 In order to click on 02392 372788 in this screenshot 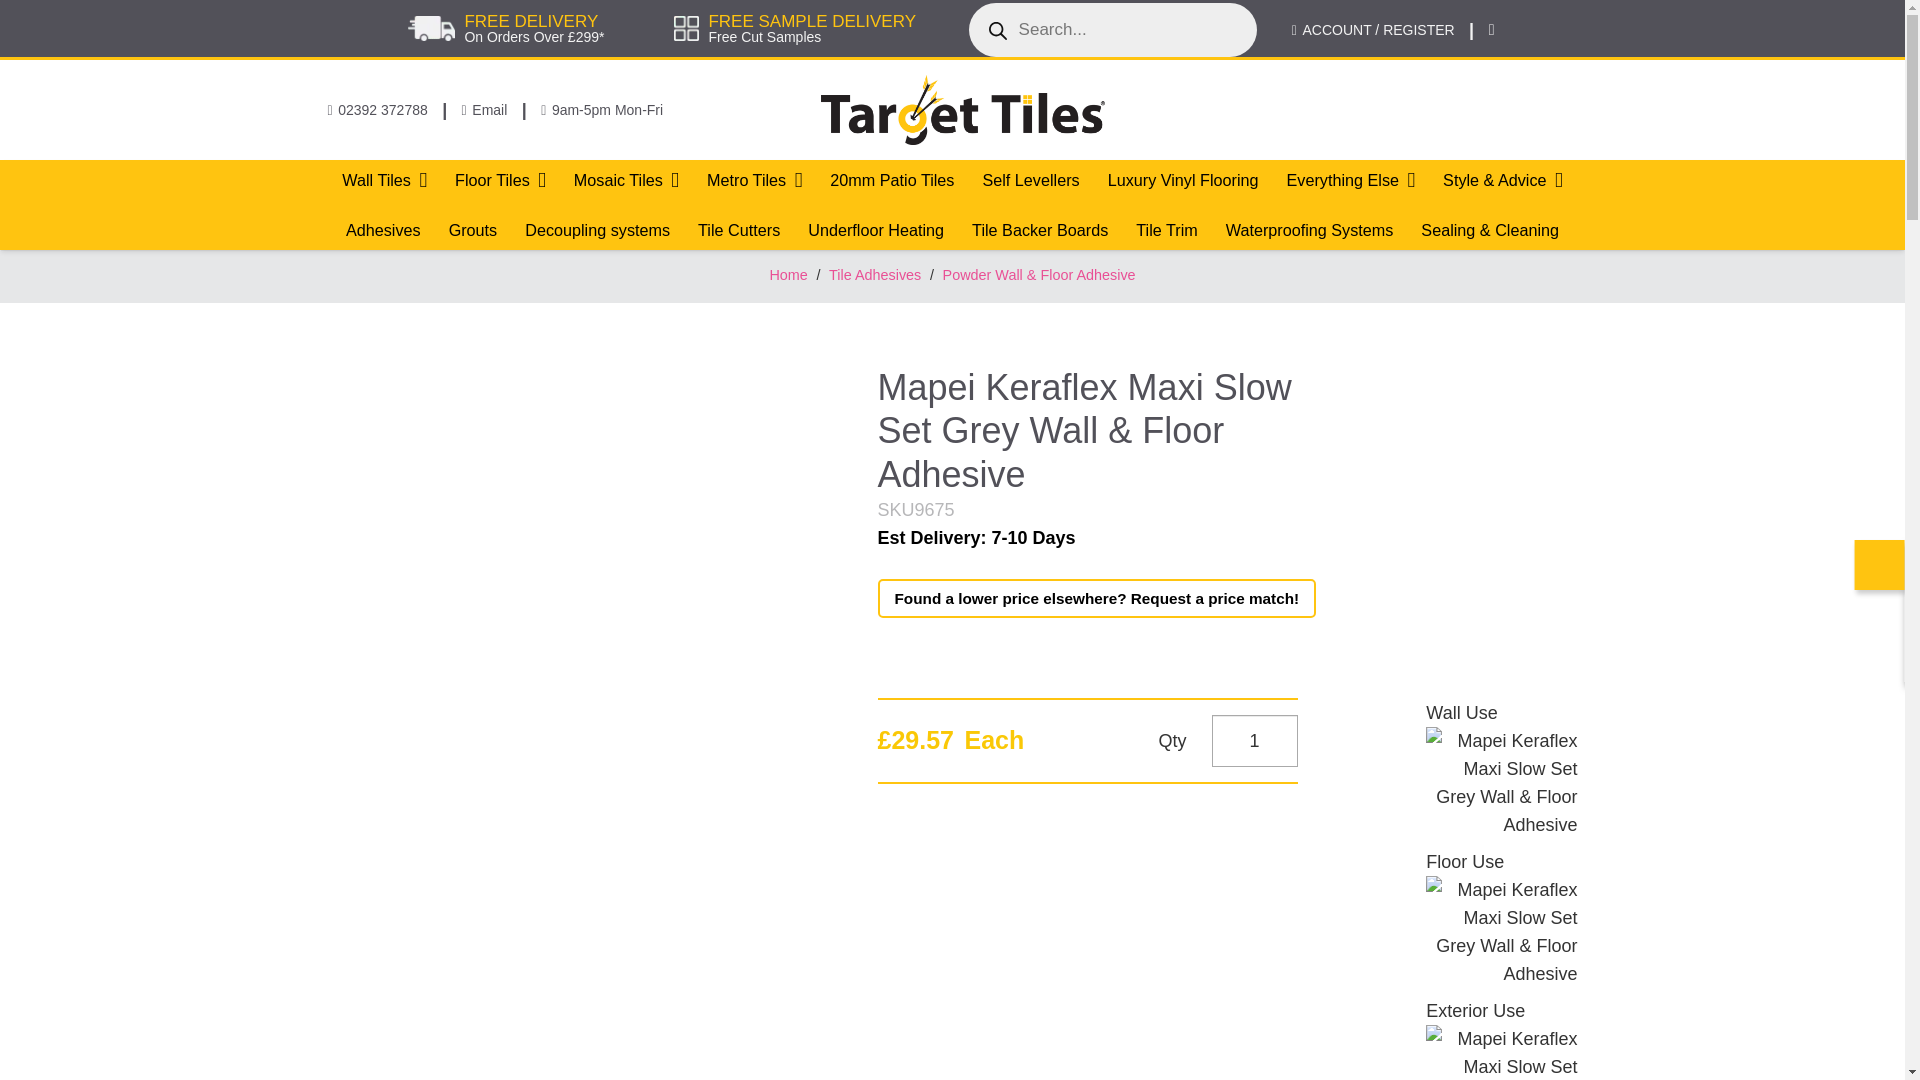, I will do `click(378, 109)`.